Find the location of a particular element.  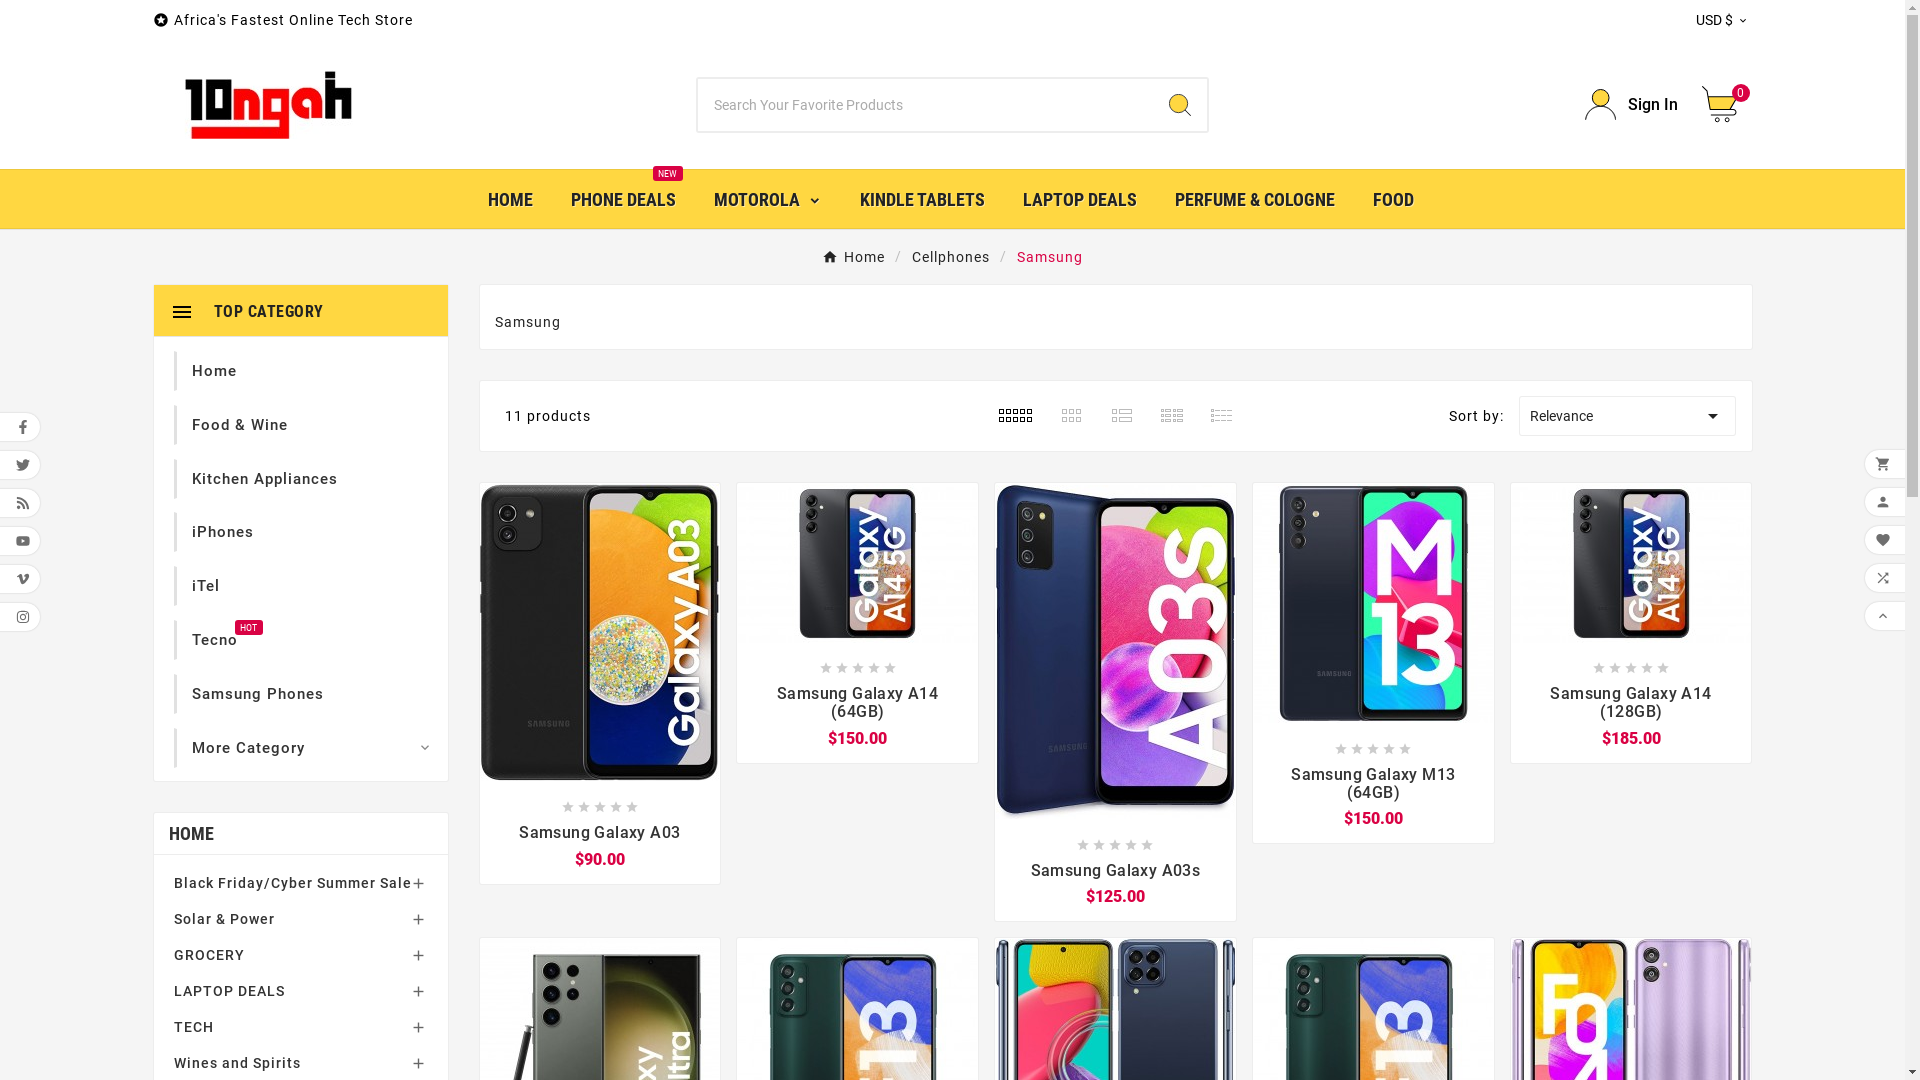

Samsung Galaxy A03s is located at coordinates (1115, 871).